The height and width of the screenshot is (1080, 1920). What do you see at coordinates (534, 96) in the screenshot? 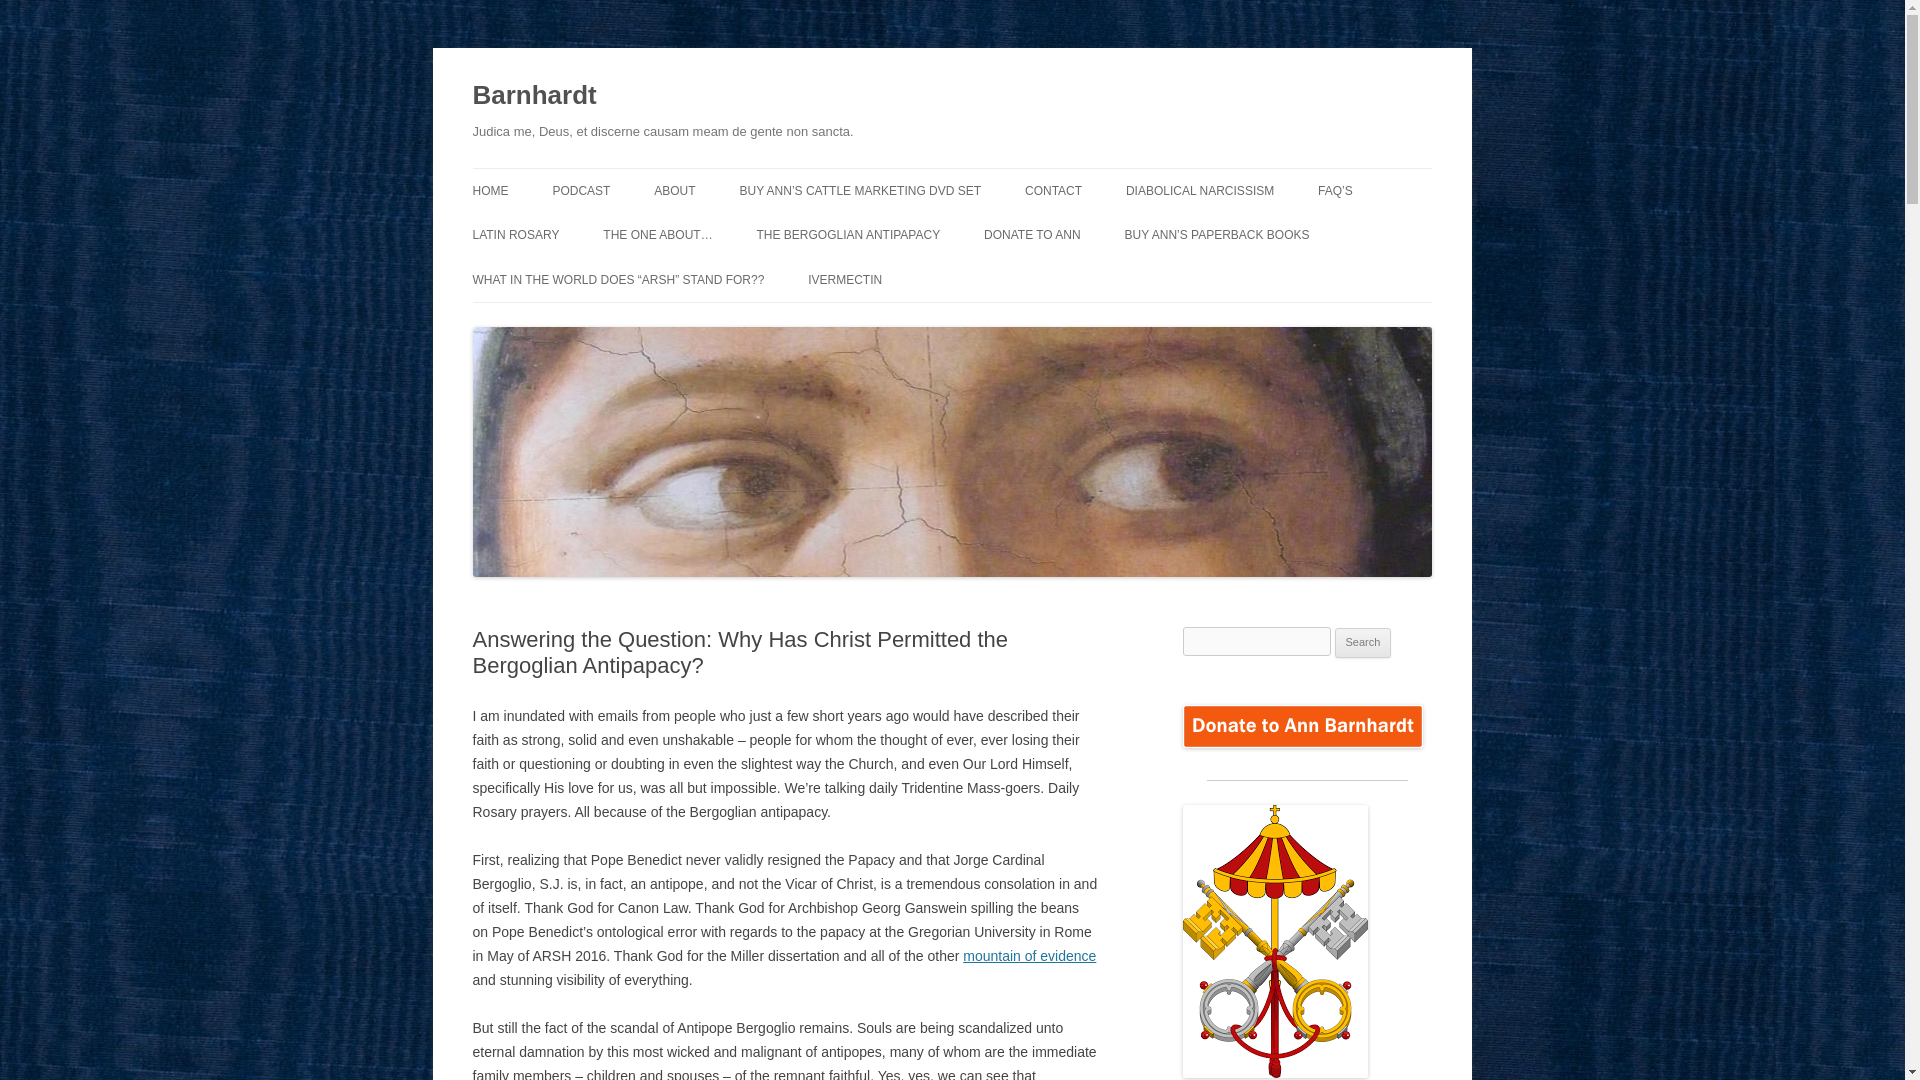
I see `Barnhardt` at bounding box center [534, 96].